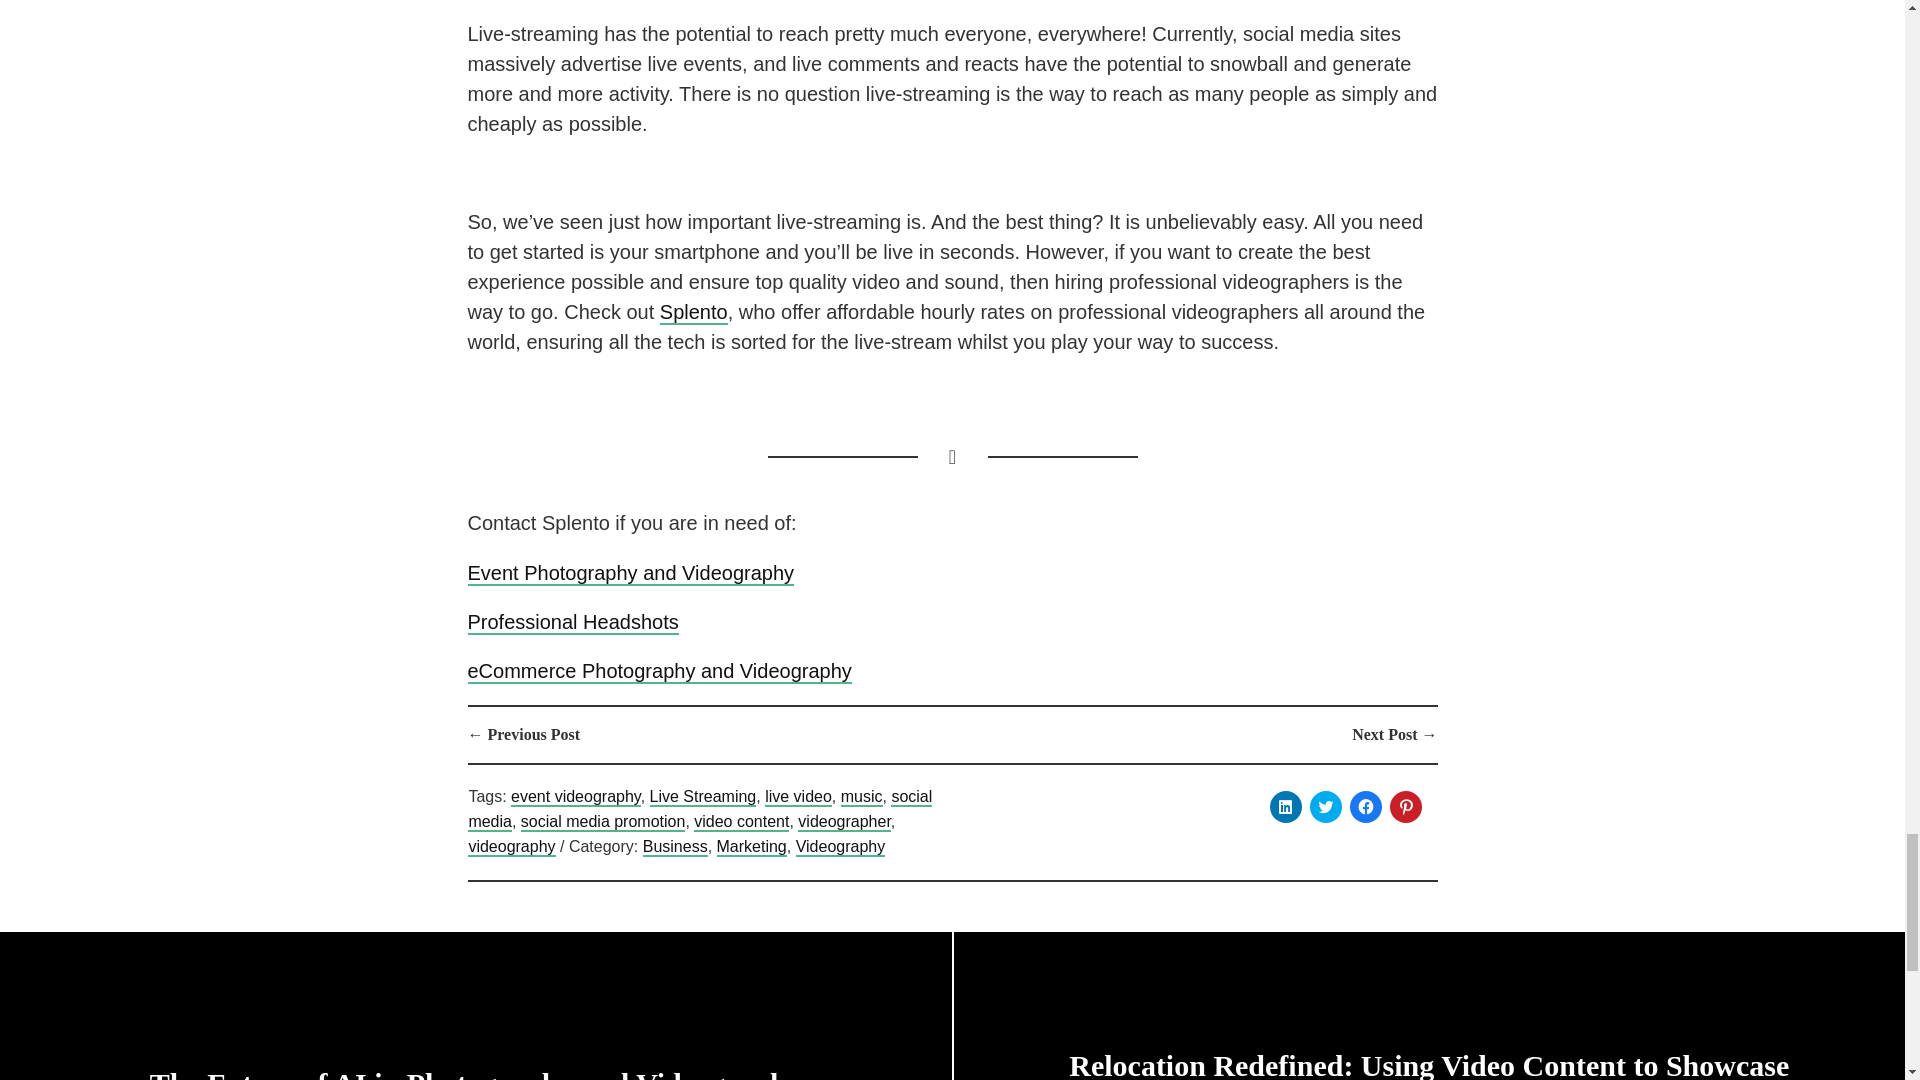  Describe the element at coordinates (1326, 806) in the screenshot. I see `Click to share on Twitter` at that location.